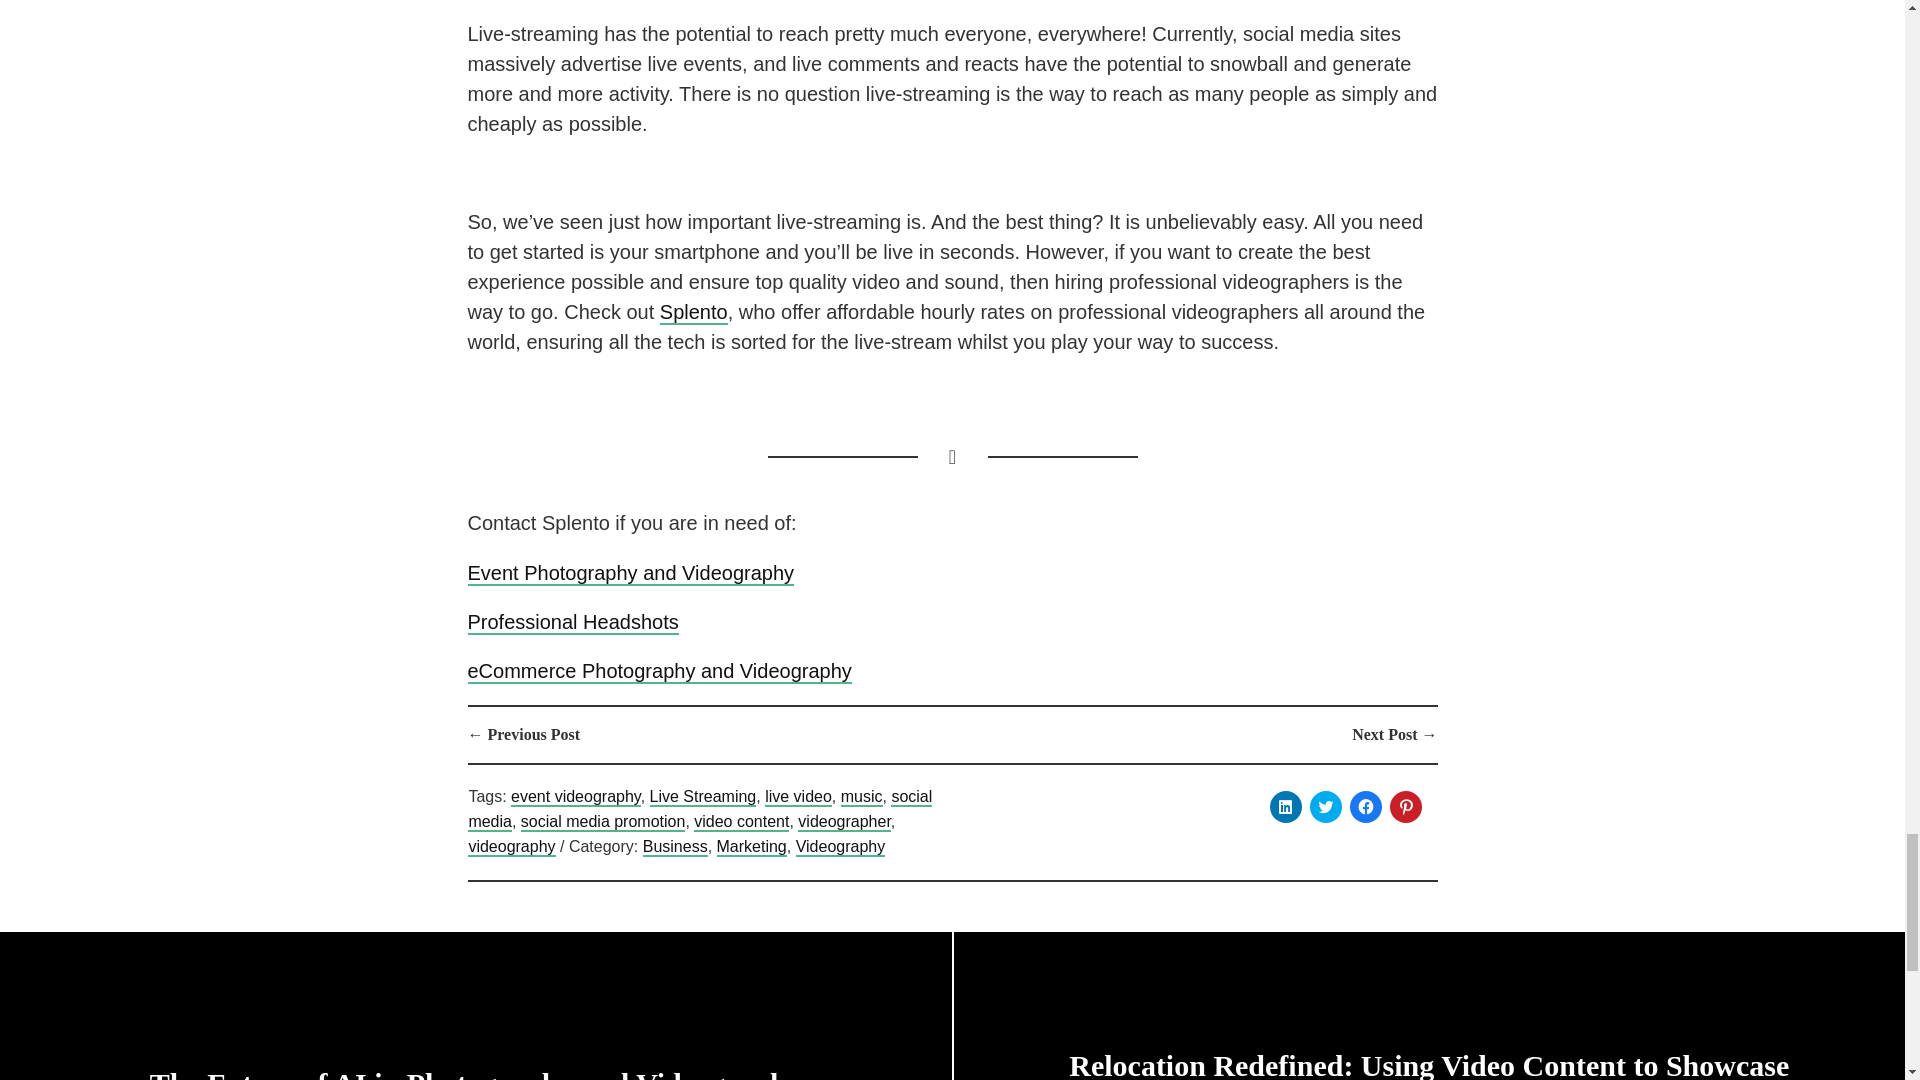  Describe the element at coordinates (1326, 806) in the screenshot. I see `Click to share on Twitter` at that location.